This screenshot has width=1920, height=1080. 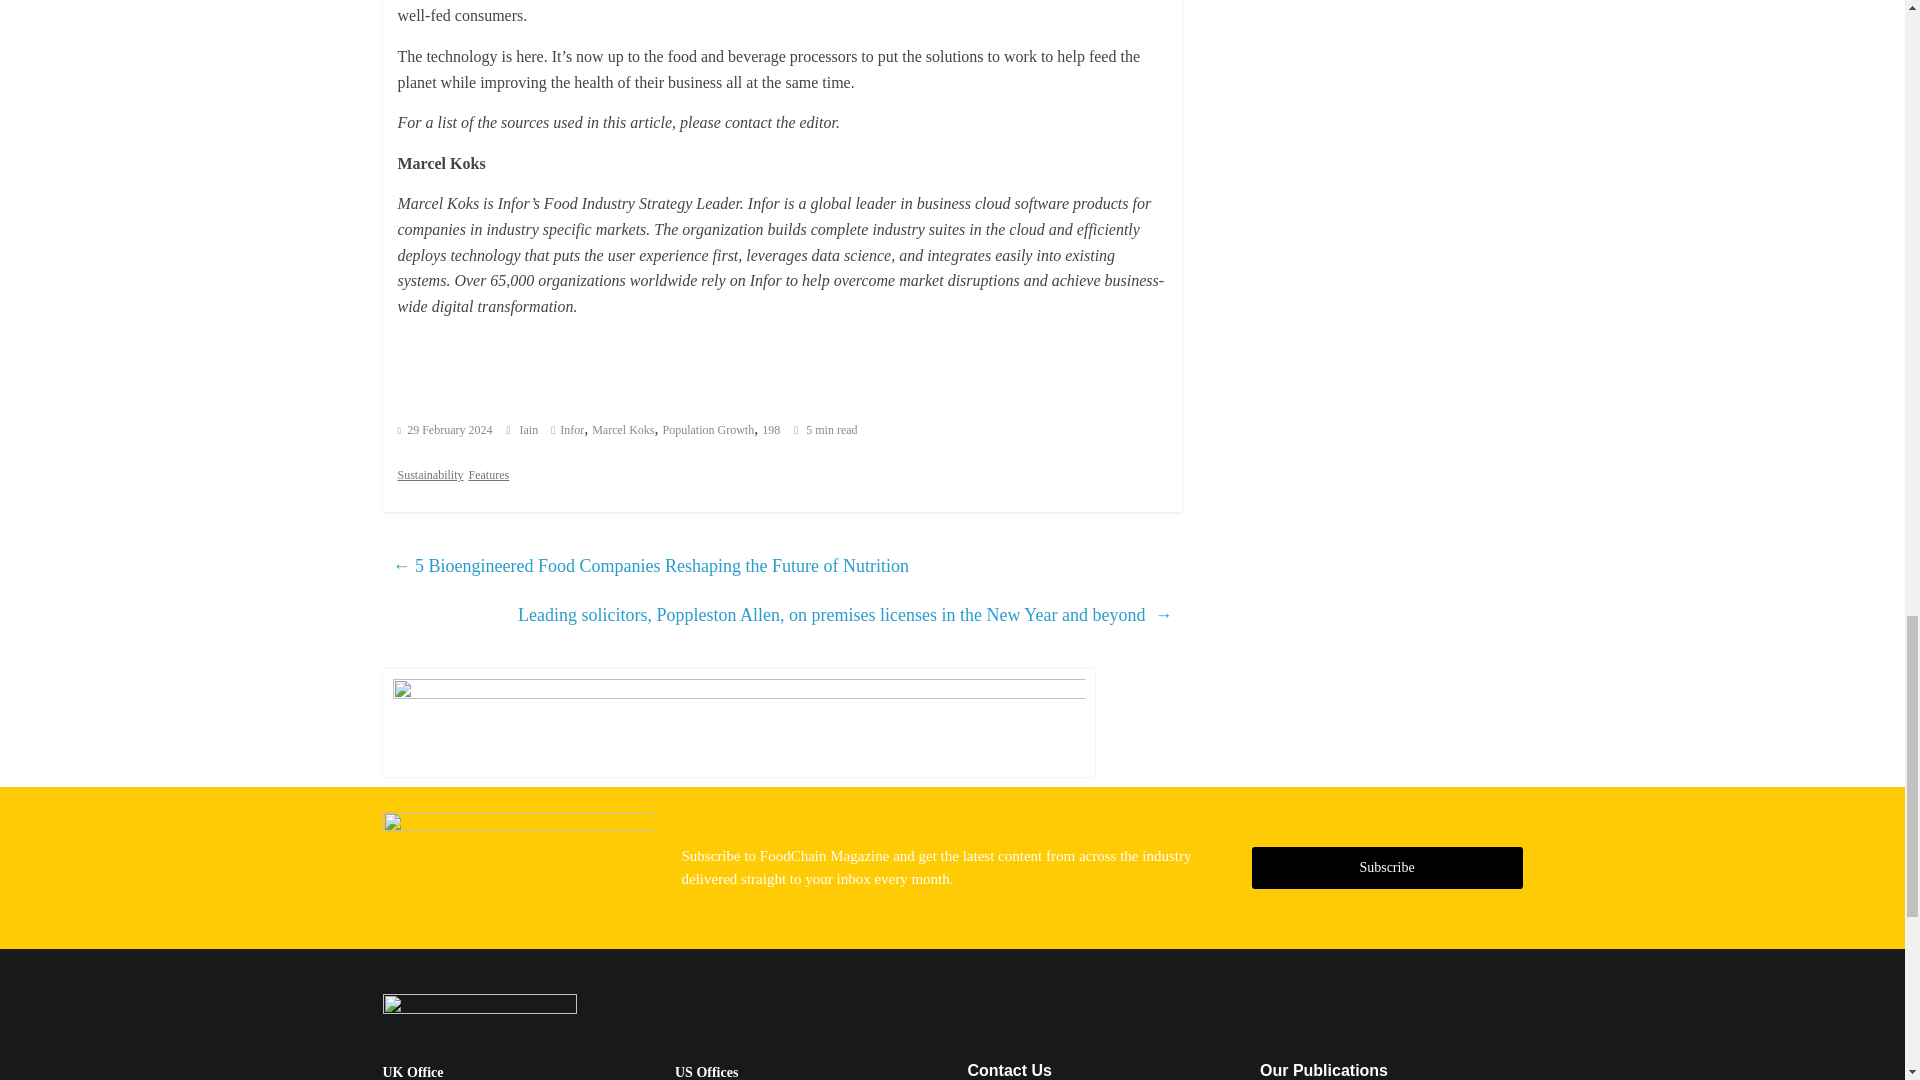 What do you see at coordinates (445, 430) in the screenshot?
I see `8:48 am` at bounding box center [445, 430].